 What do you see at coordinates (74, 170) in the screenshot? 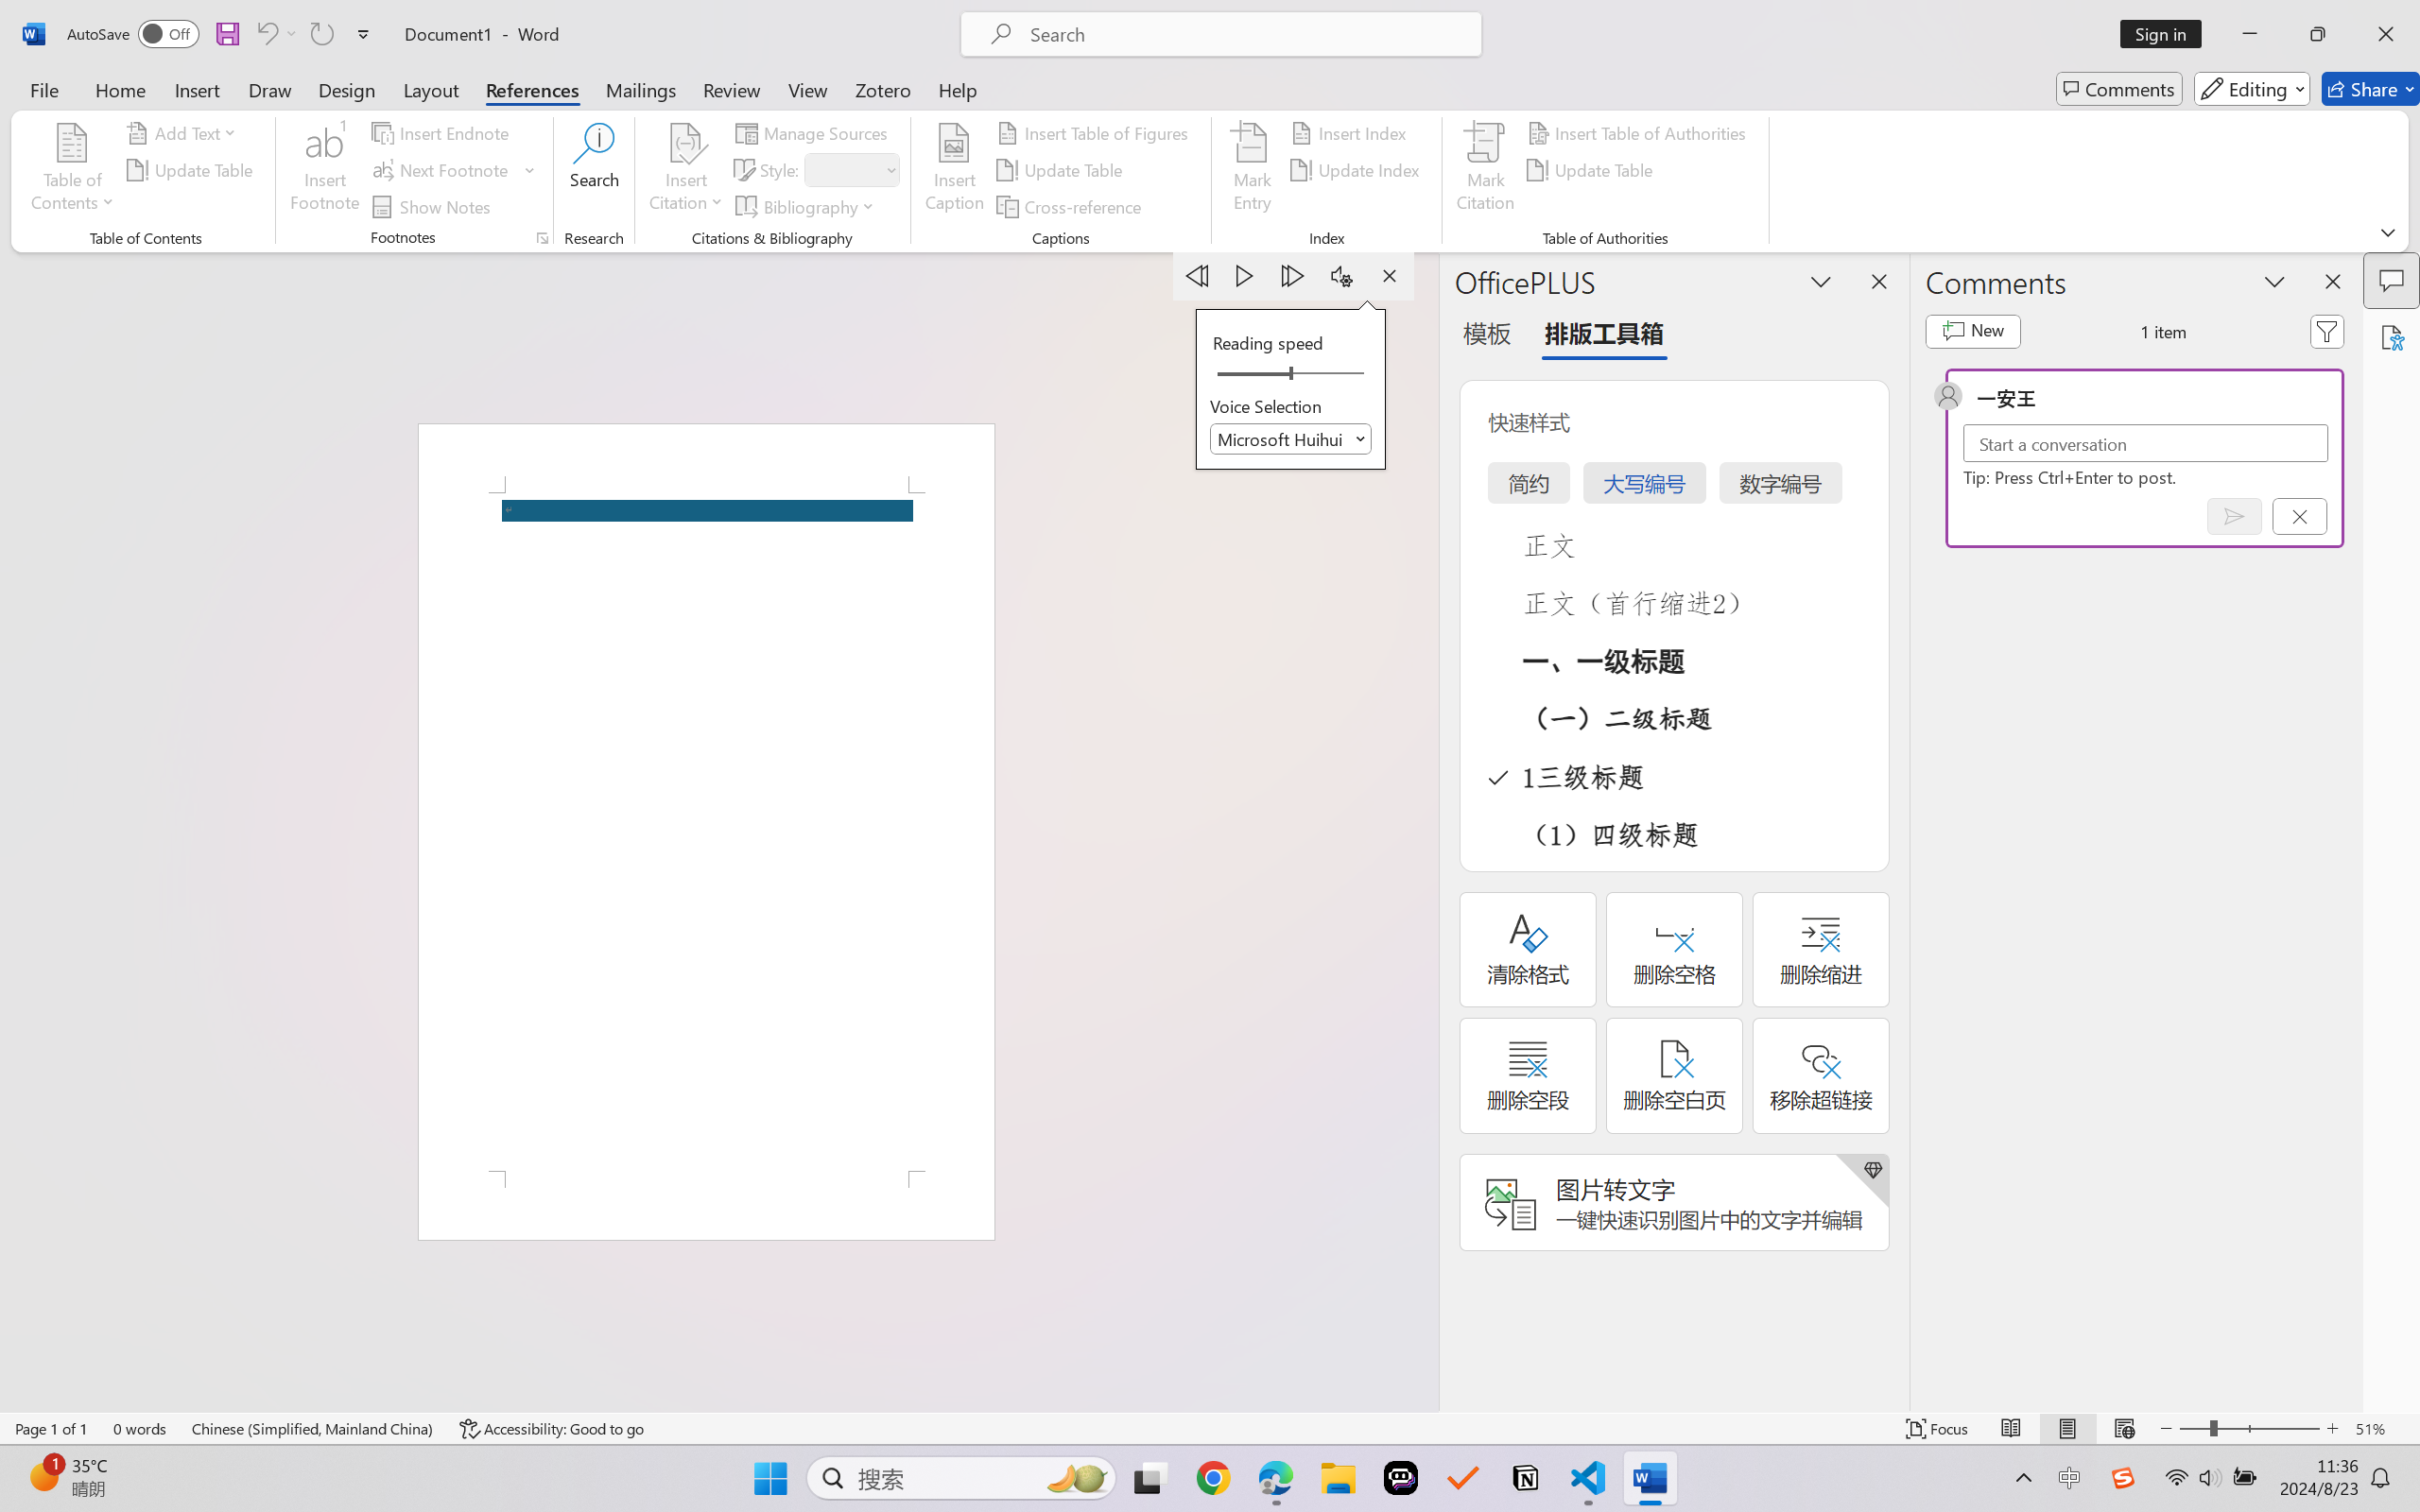
I see `Table of Contents` at bounding box center [74, 170].